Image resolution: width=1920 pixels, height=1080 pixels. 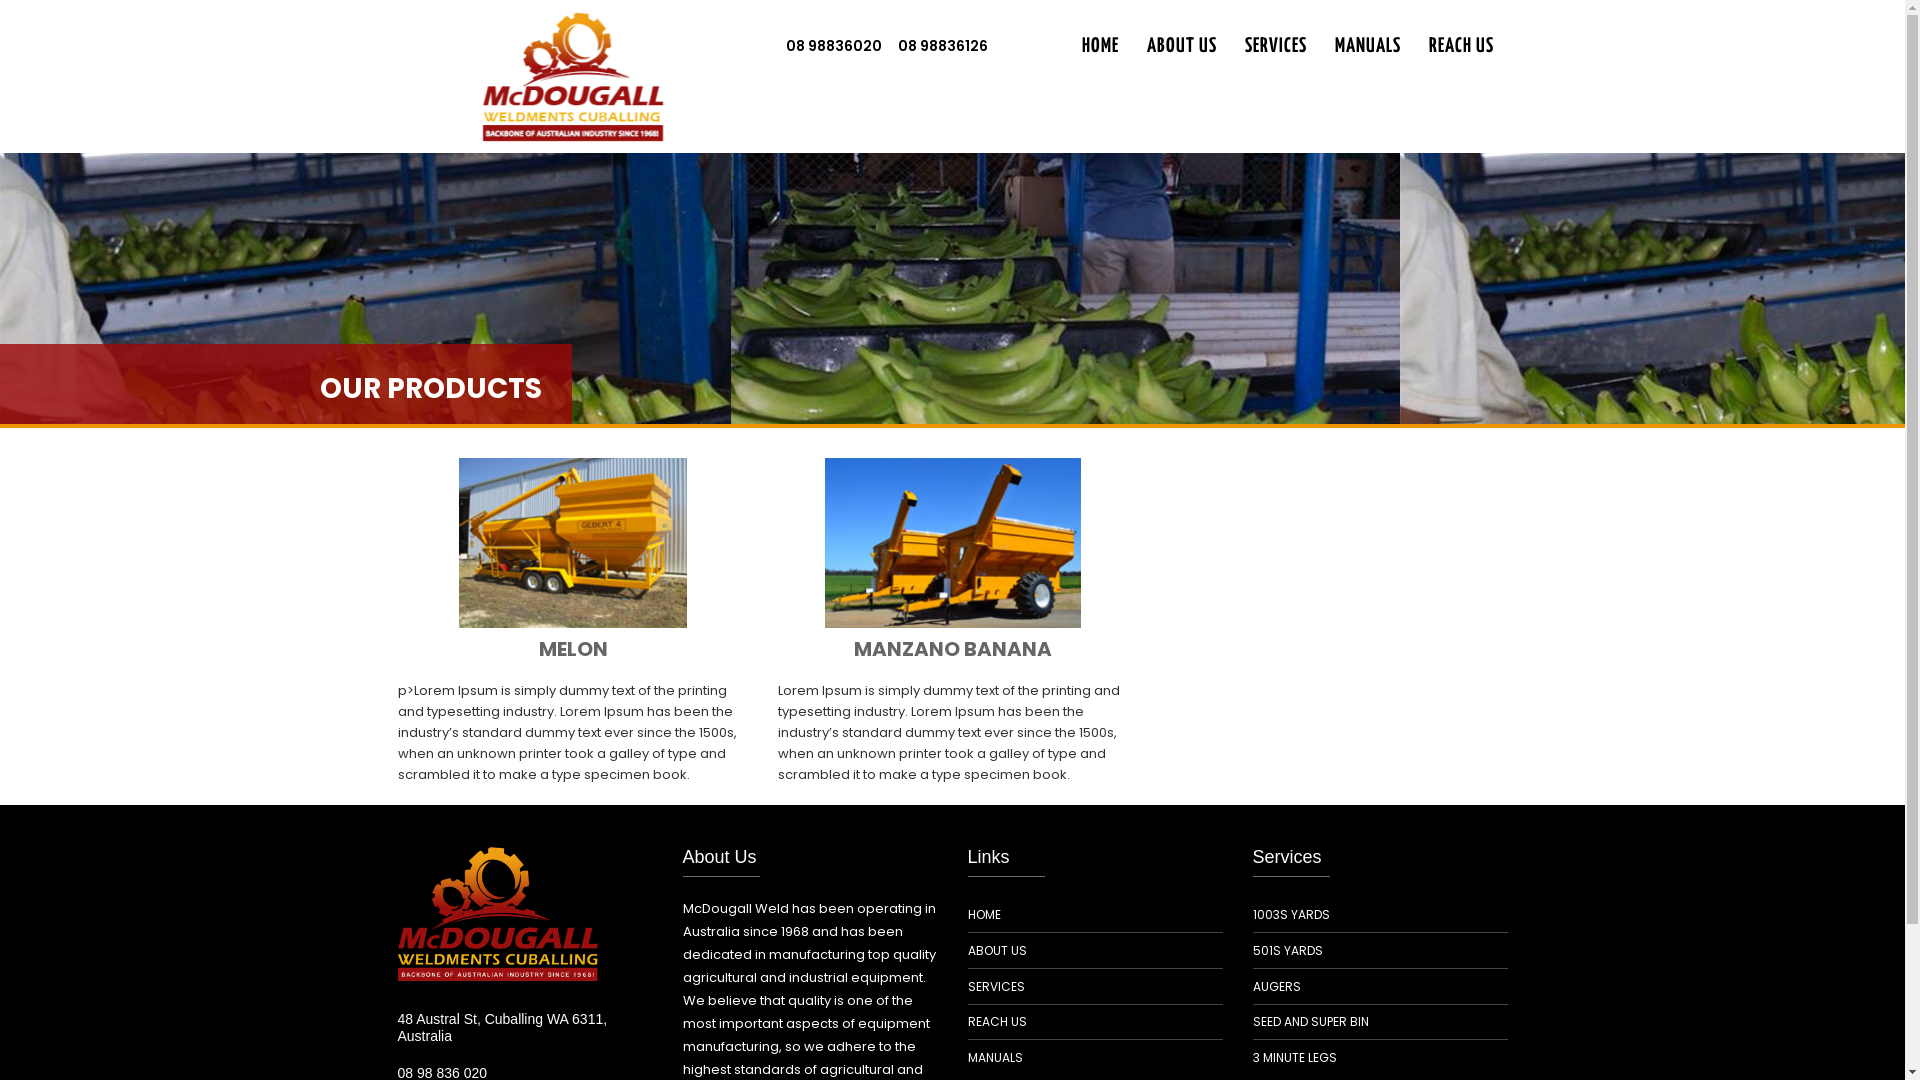 What do you see at coordinates (984, 915) in the screenshot?
I see `HOME` at bounding box center [984, 915].